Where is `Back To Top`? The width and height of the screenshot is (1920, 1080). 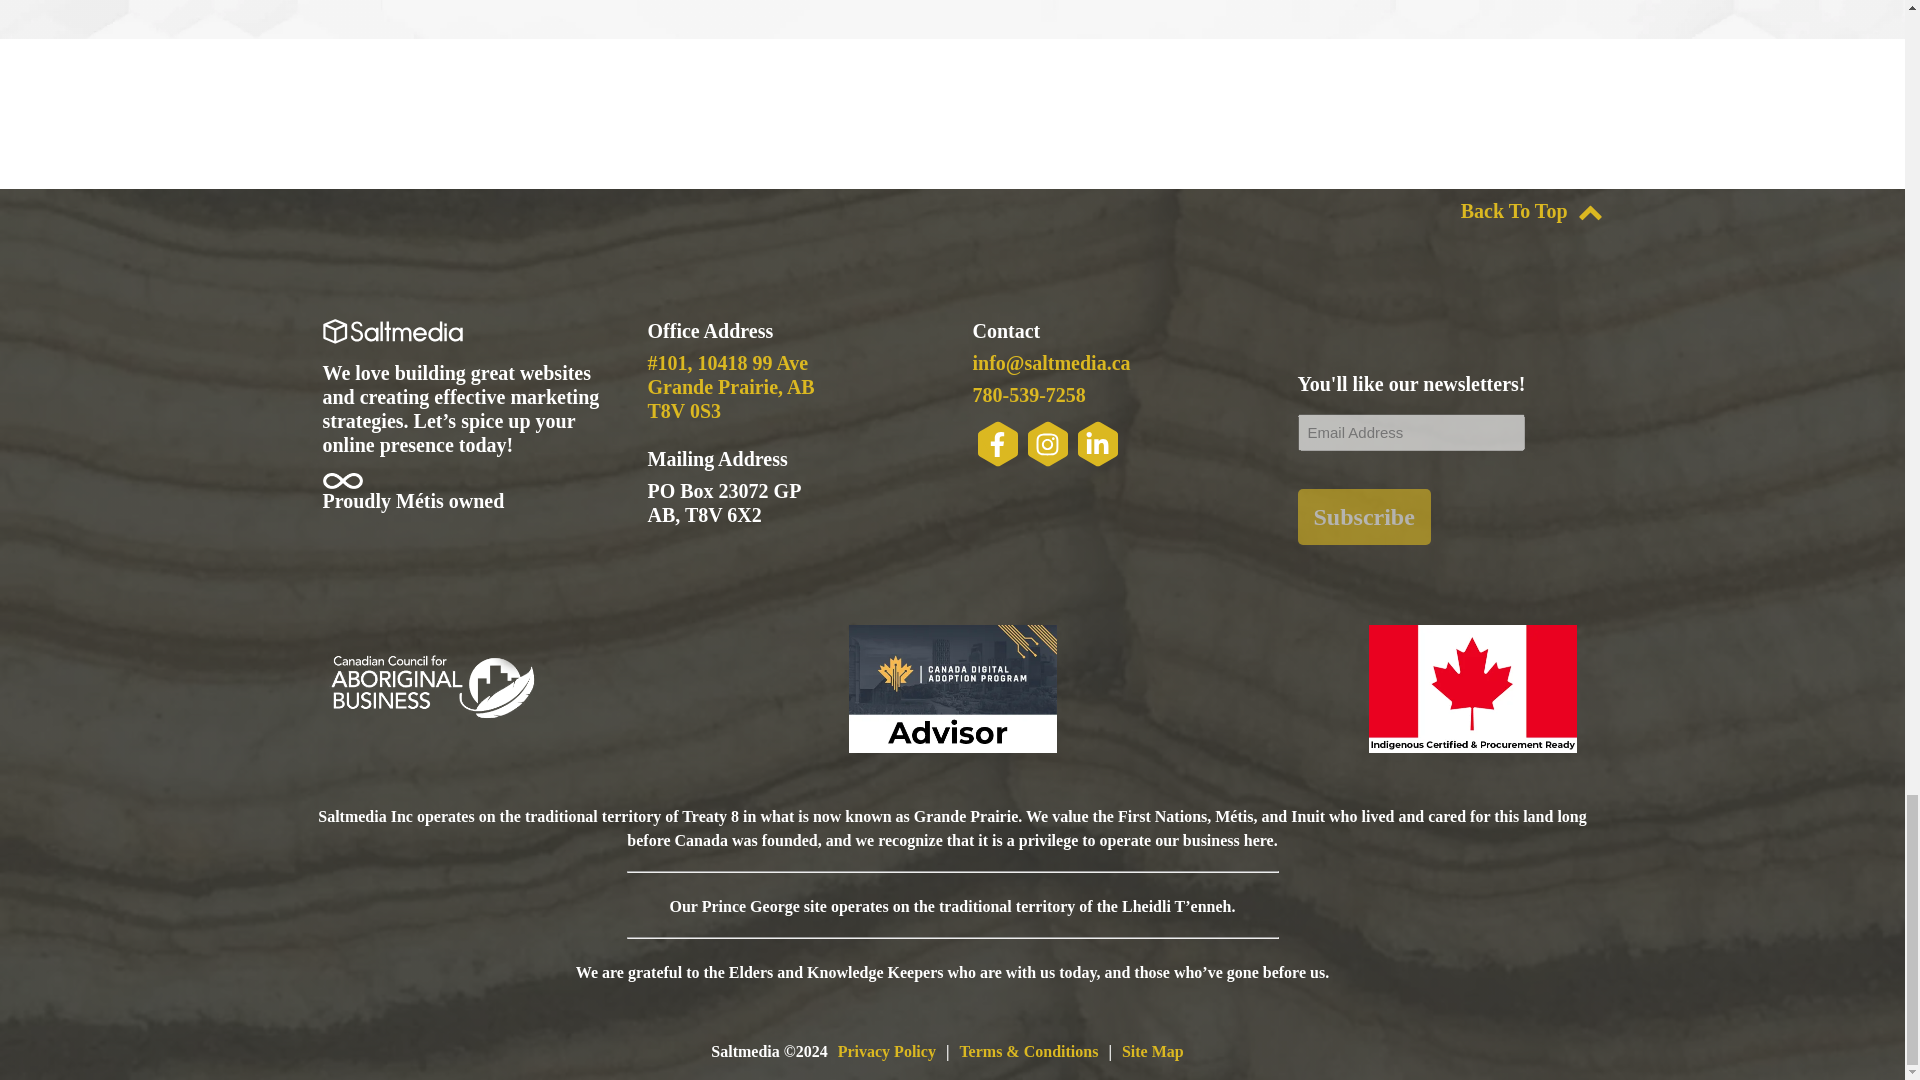 Back To Top is located at coordinates (1532, 210).